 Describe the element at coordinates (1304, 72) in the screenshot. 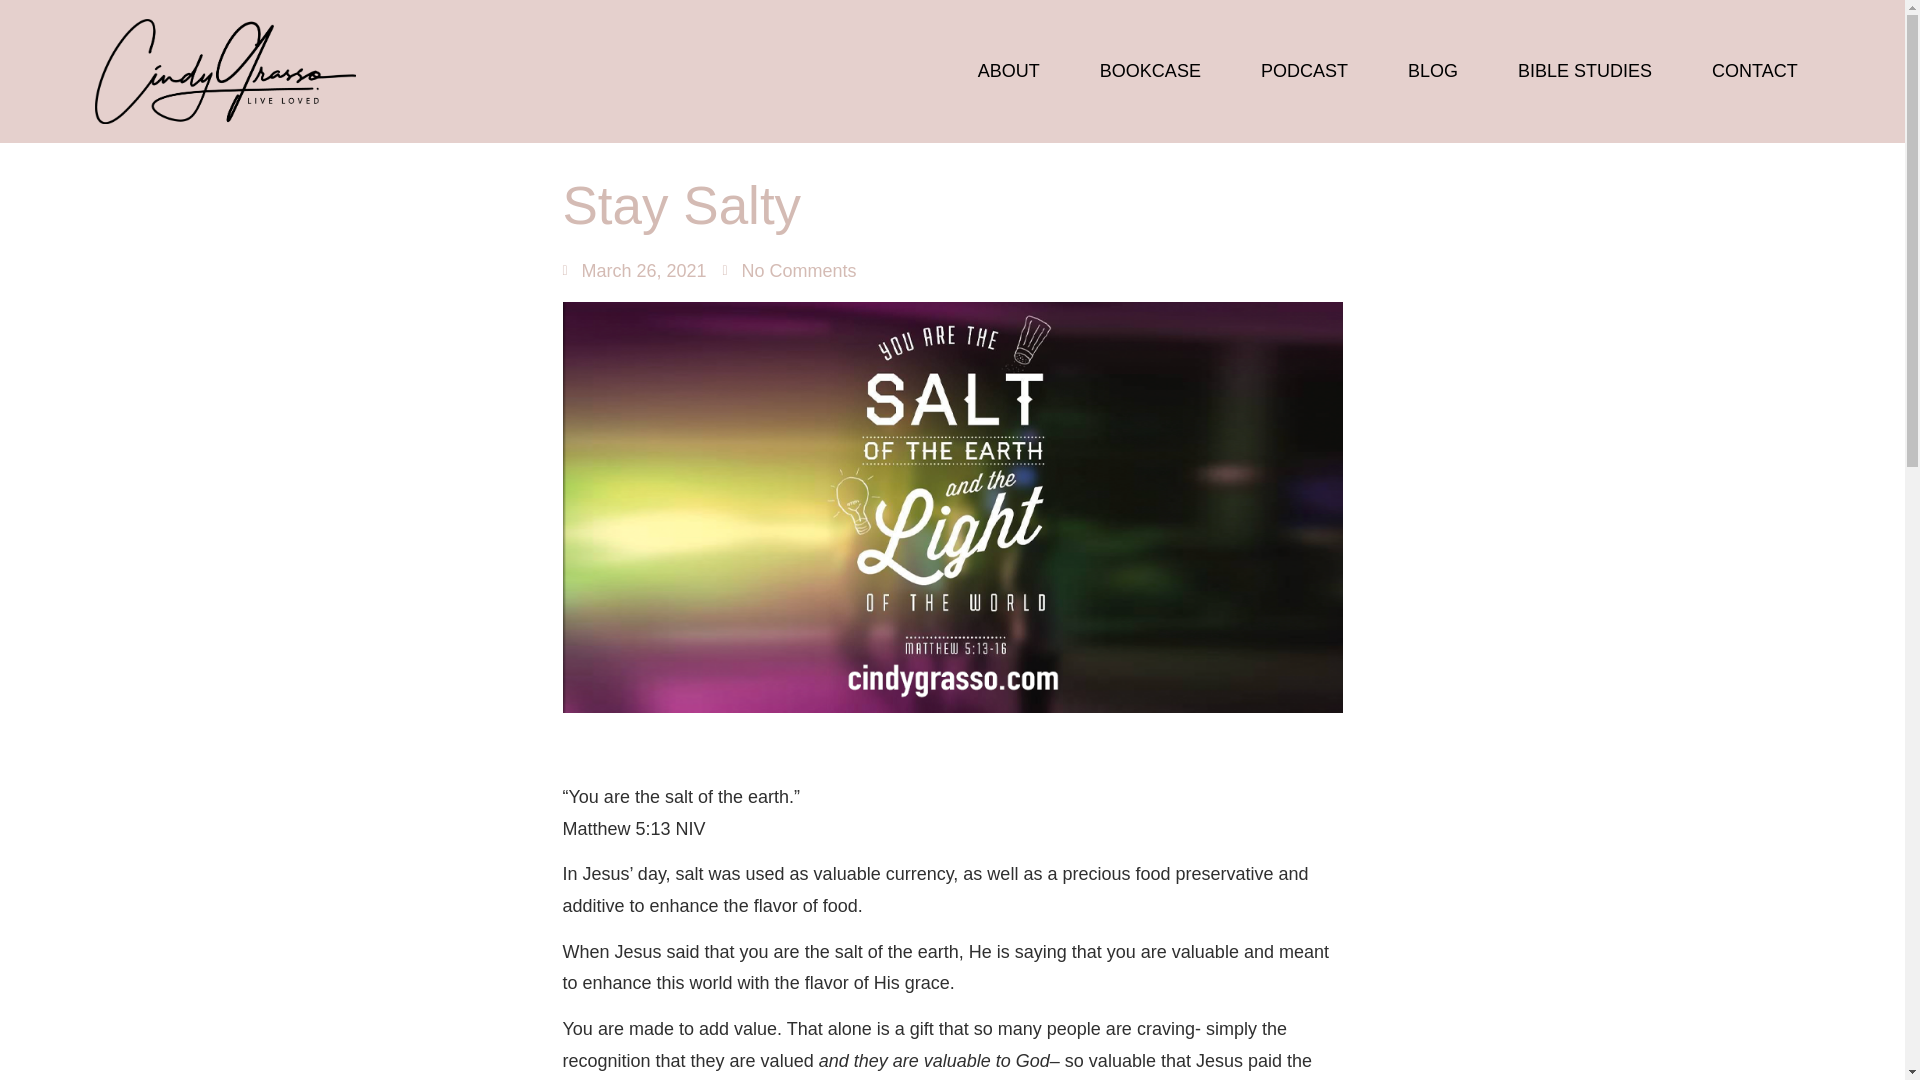

I see `PODCAST` at that location.